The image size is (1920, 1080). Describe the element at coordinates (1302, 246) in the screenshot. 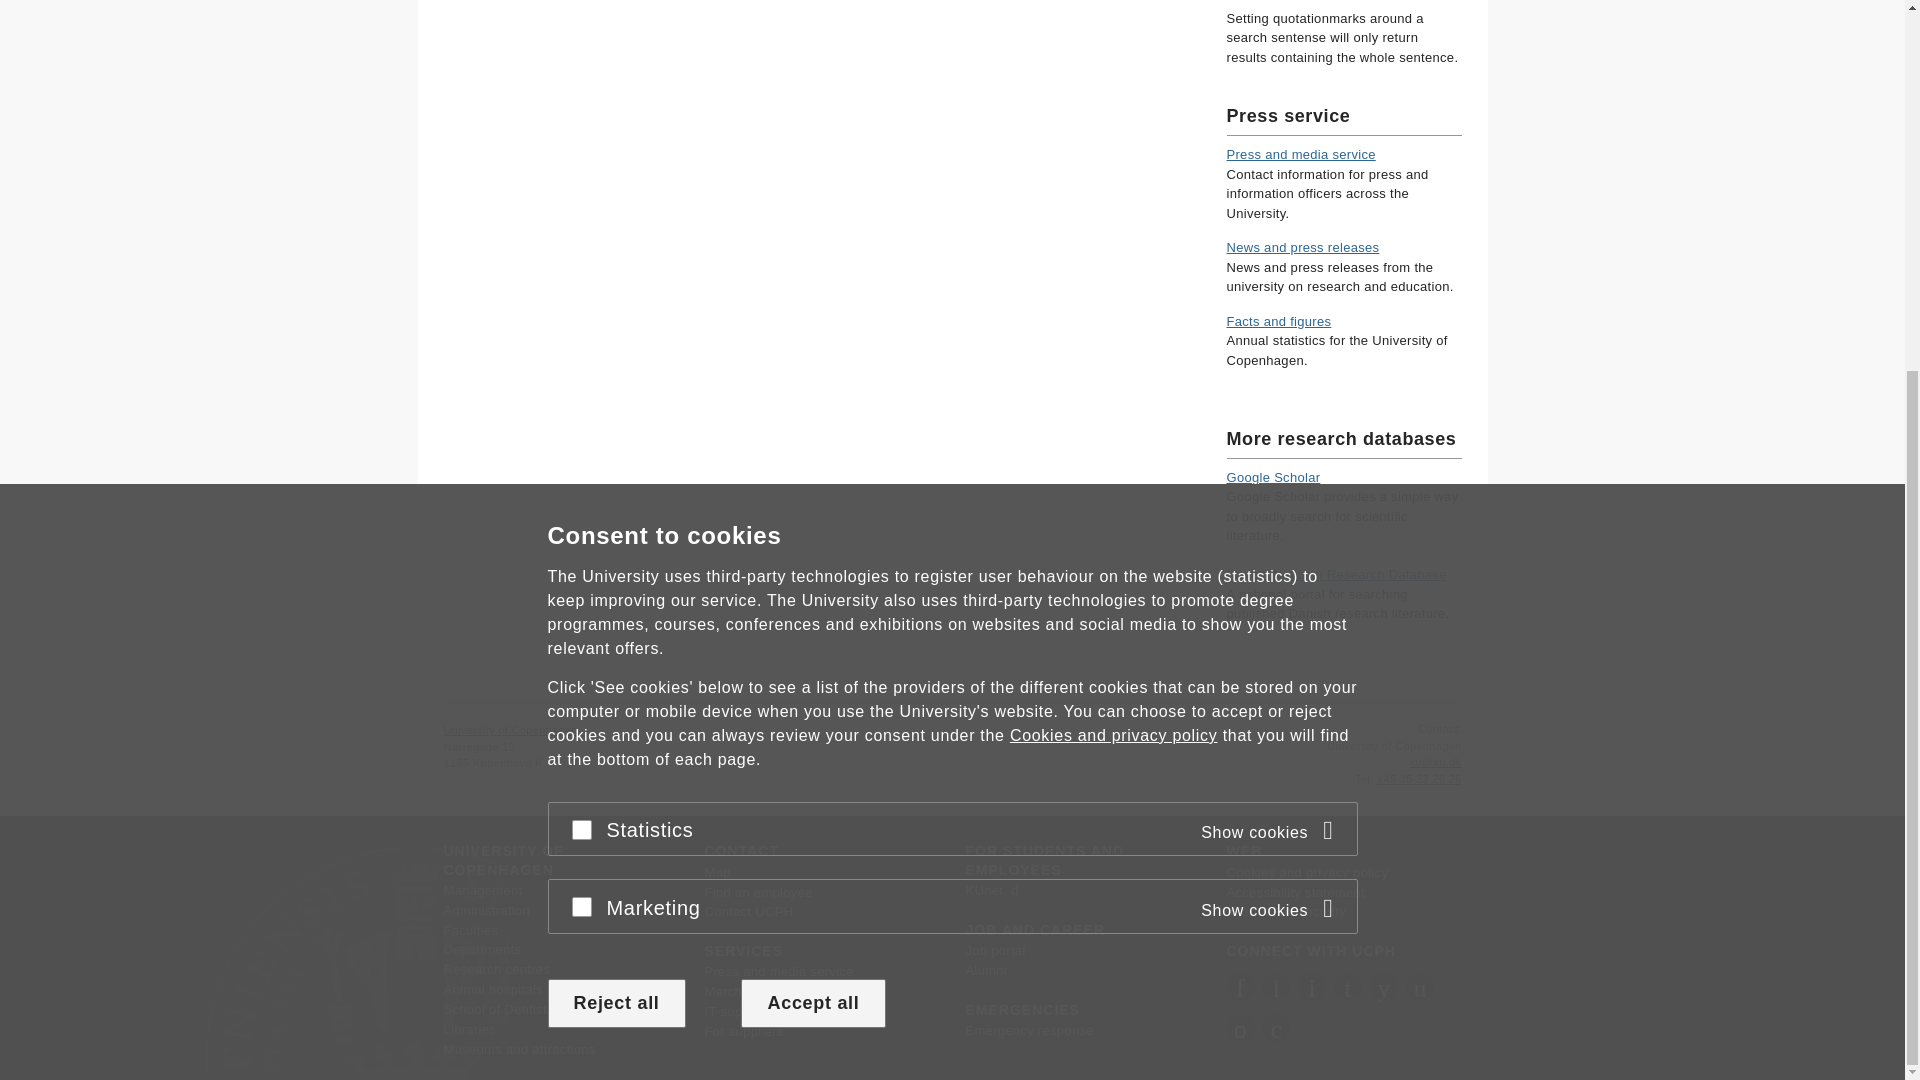

I see `News site` at that location.